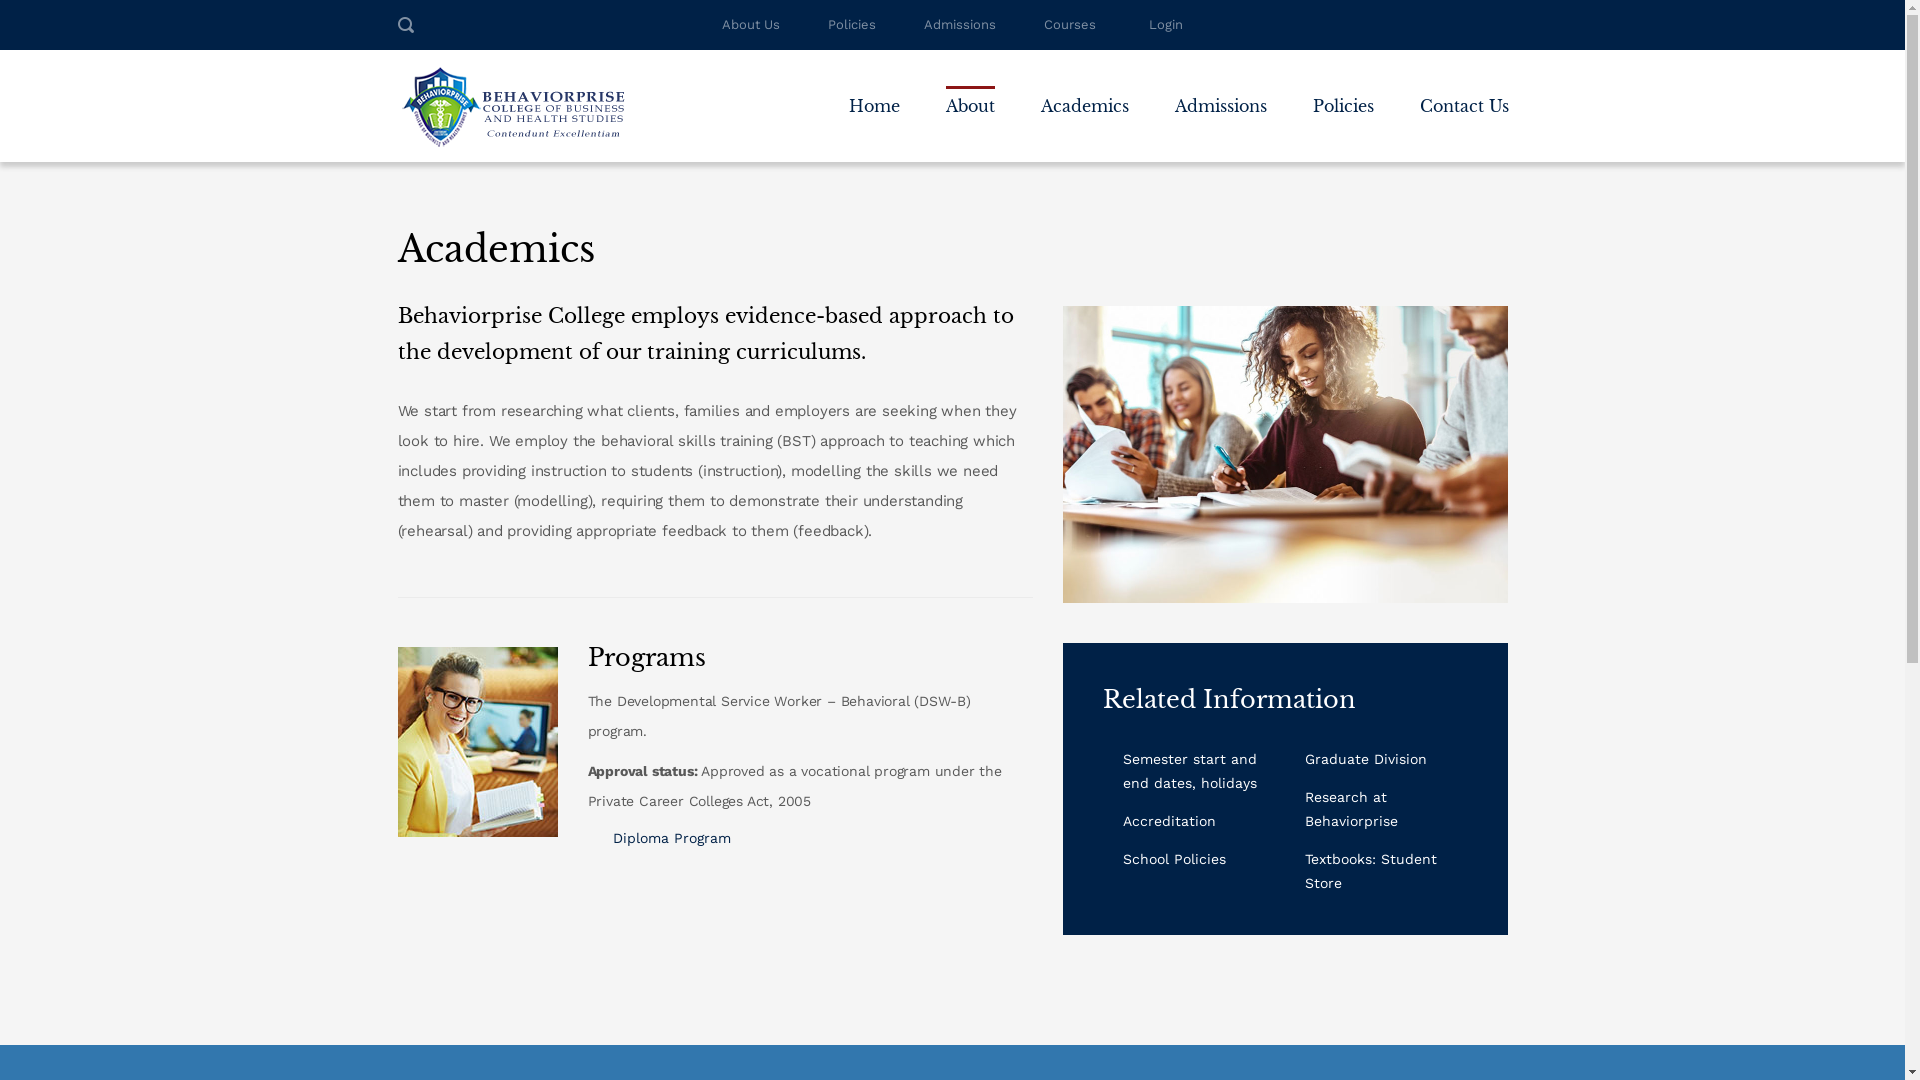 This screenshot has height=1080, width=1920. What do you see at coordinates (671, 838) in the screenshot?
I see `Diploma Program` at bounding box center [671, 838].